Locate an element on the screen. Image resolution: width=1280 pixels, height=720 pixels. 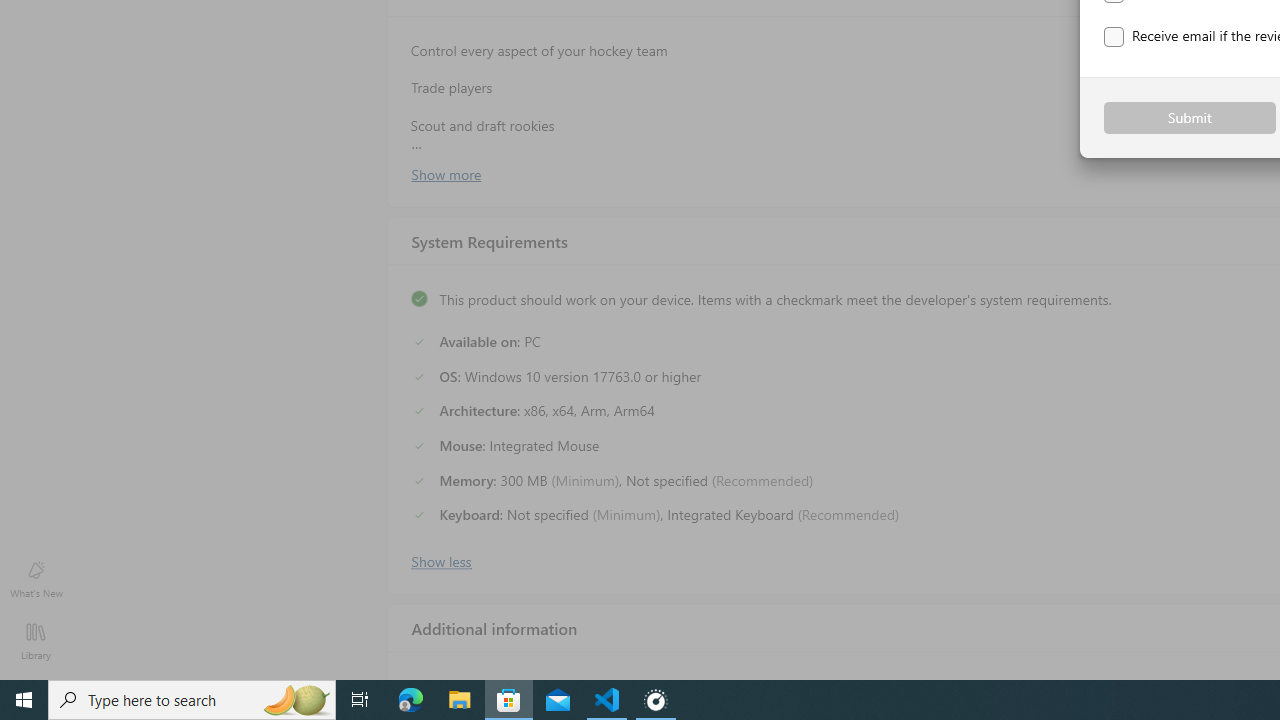
Show more is located at coordinates (445, 173).